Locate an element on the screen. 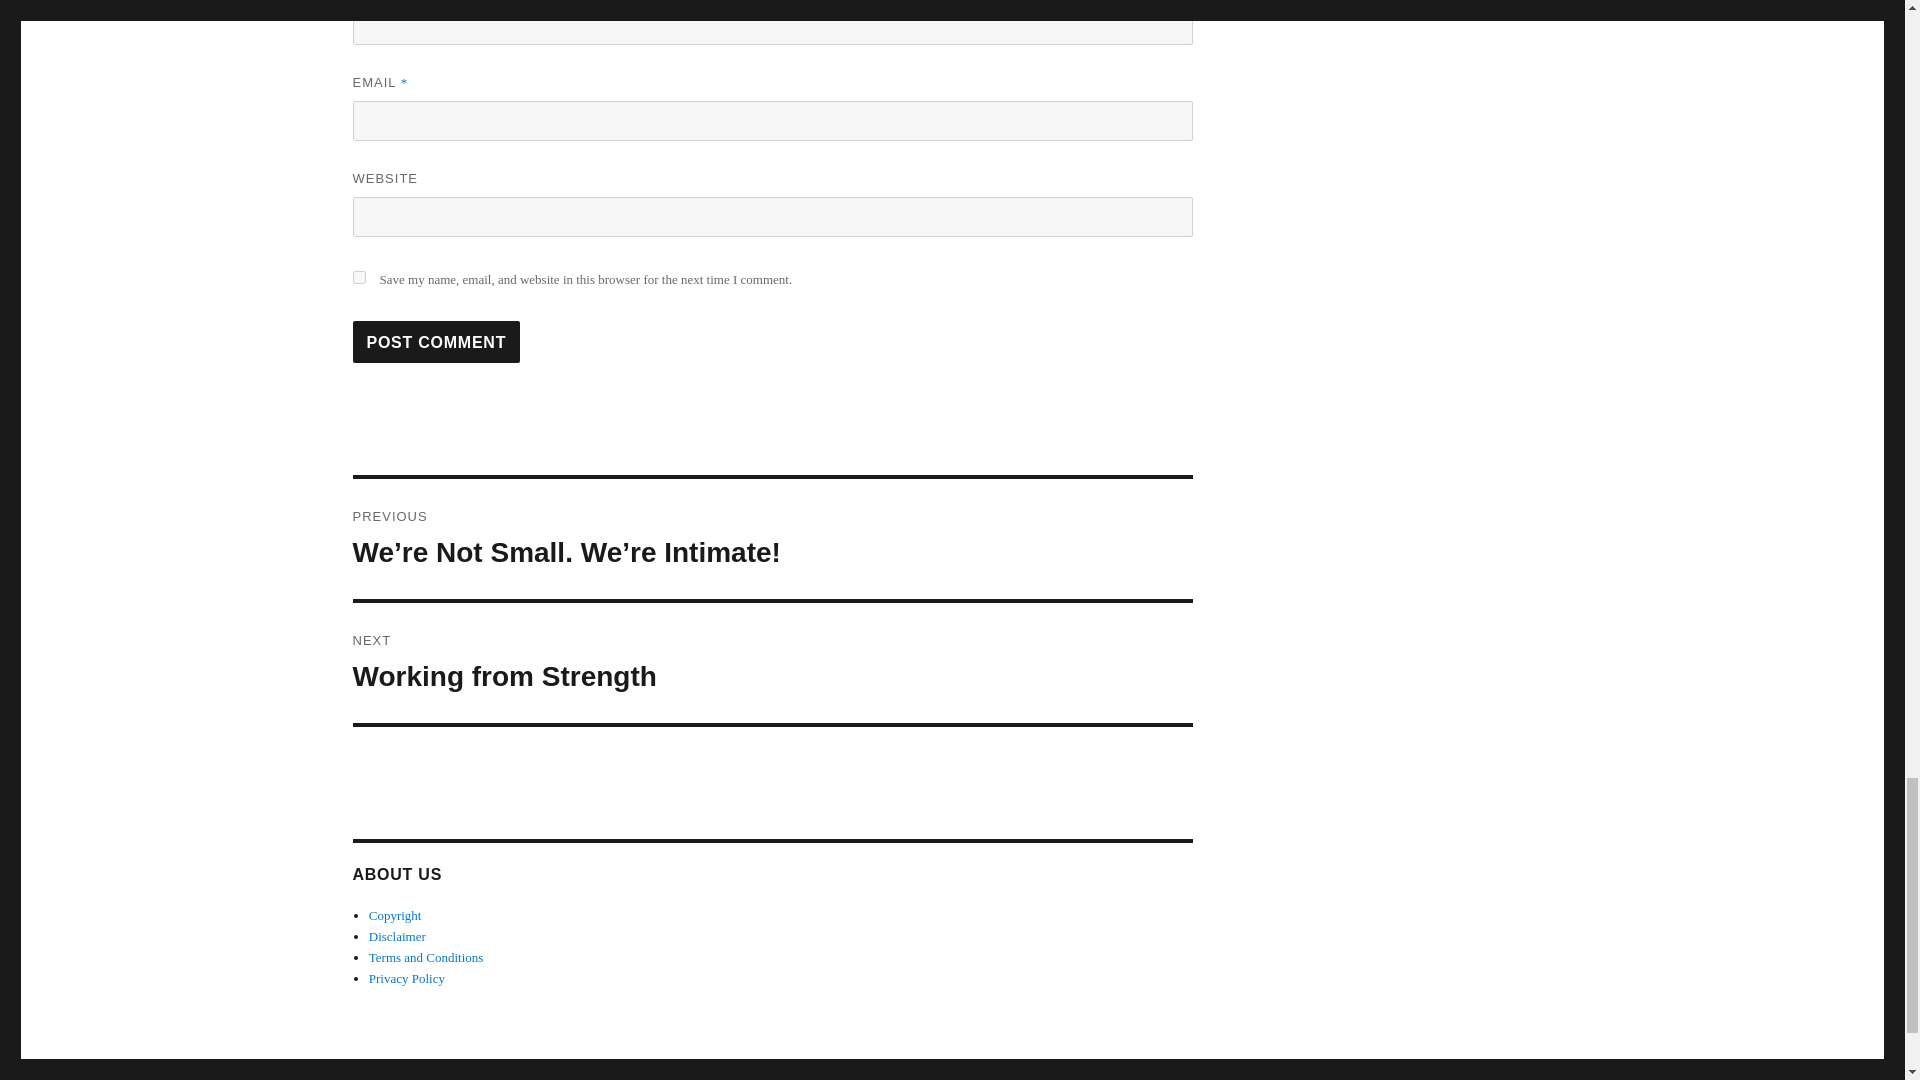 The image size is (1920, 1080). Copyright is located at coordinates (772, 662).